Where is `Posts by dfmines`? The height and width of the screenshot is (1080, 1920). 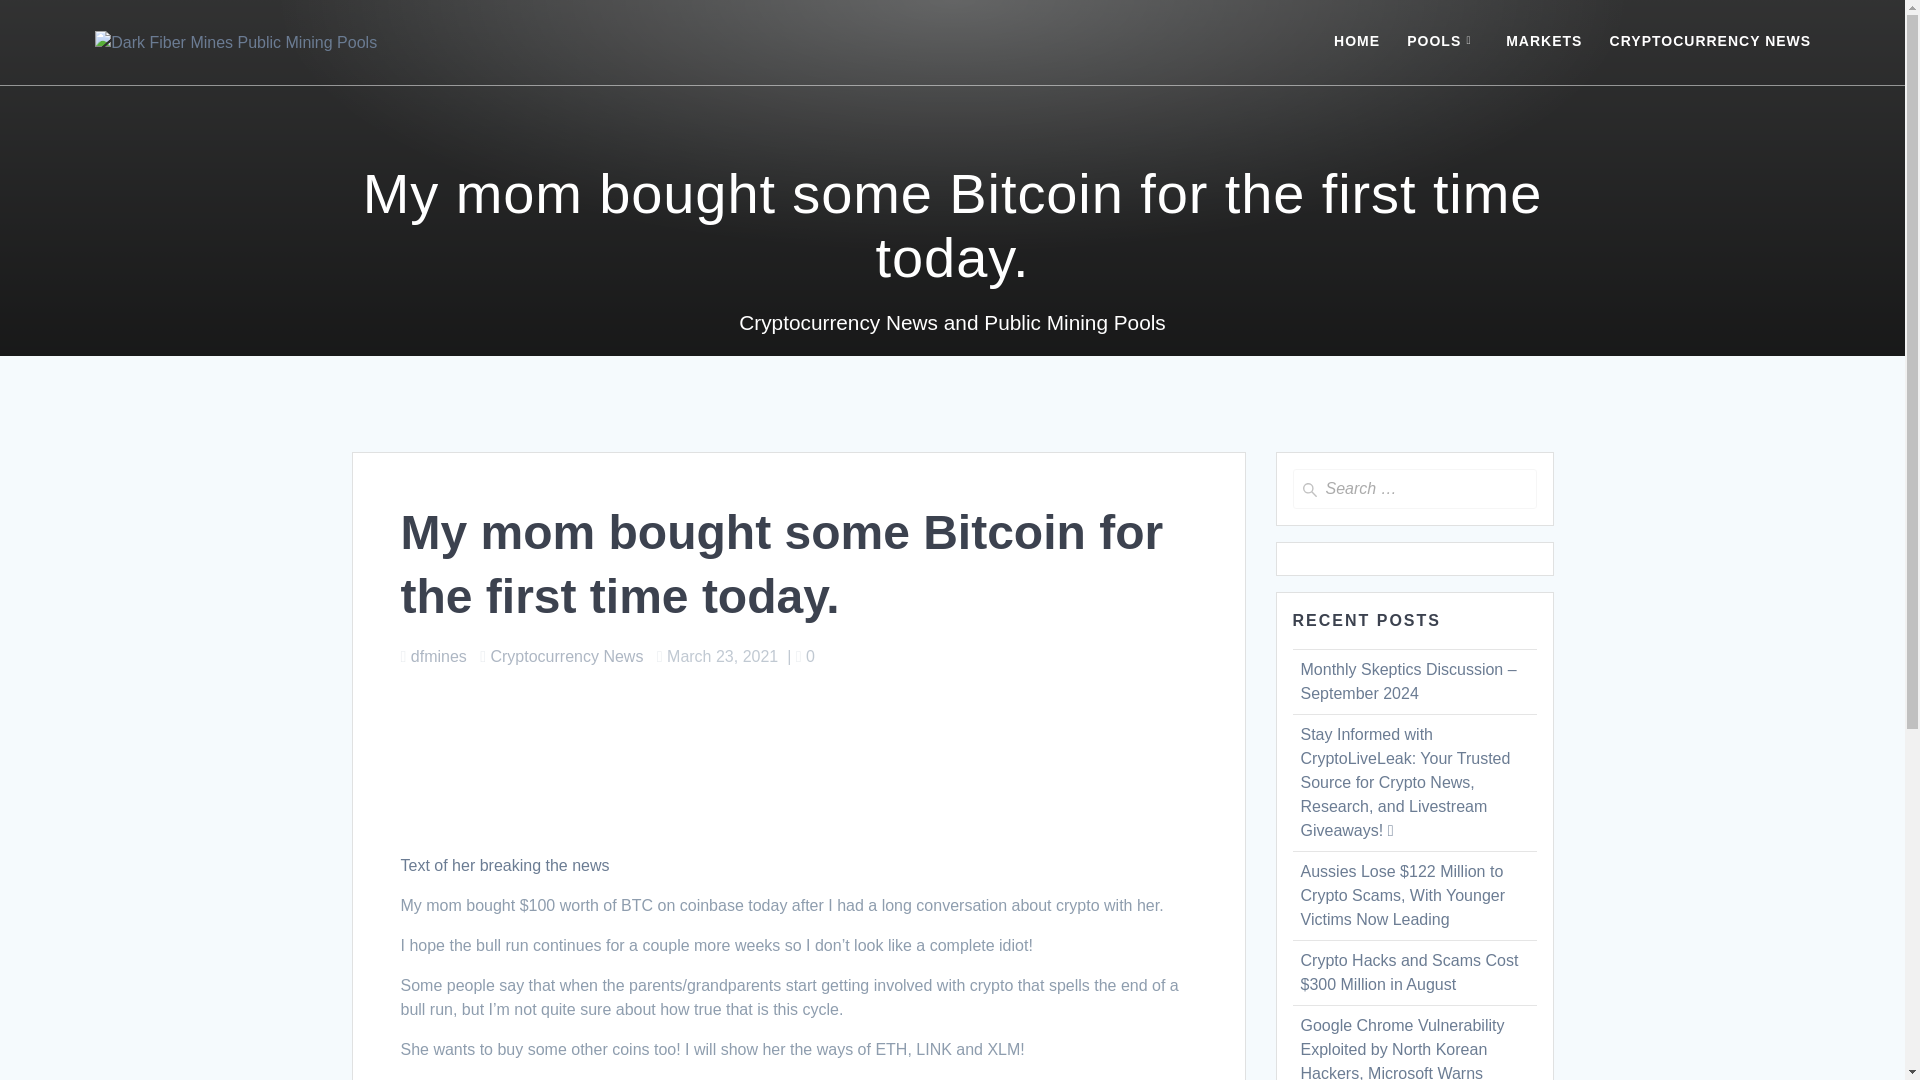 Posts by dfmines is located at coordinates (438, 656).